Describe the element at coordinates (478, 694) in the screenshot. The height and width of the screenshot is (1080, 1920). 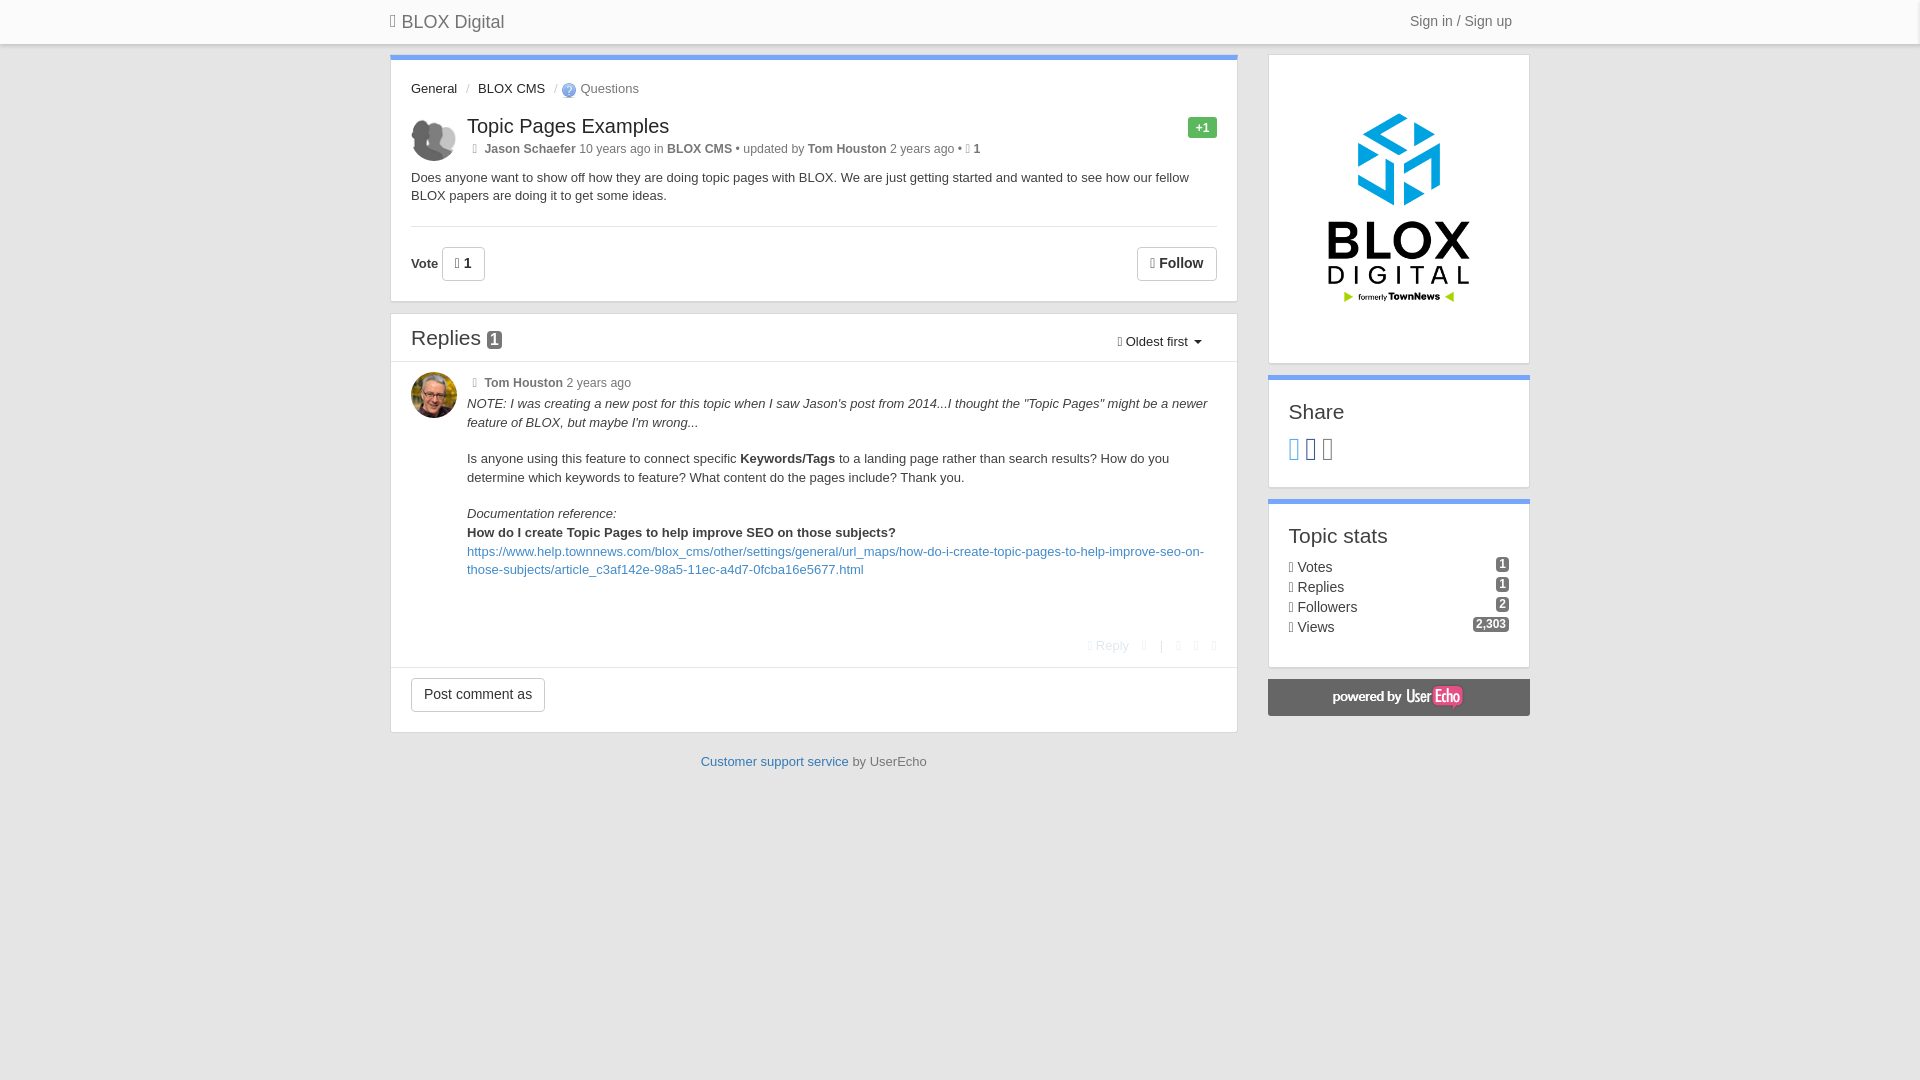
I see `Post comment as` at that location.